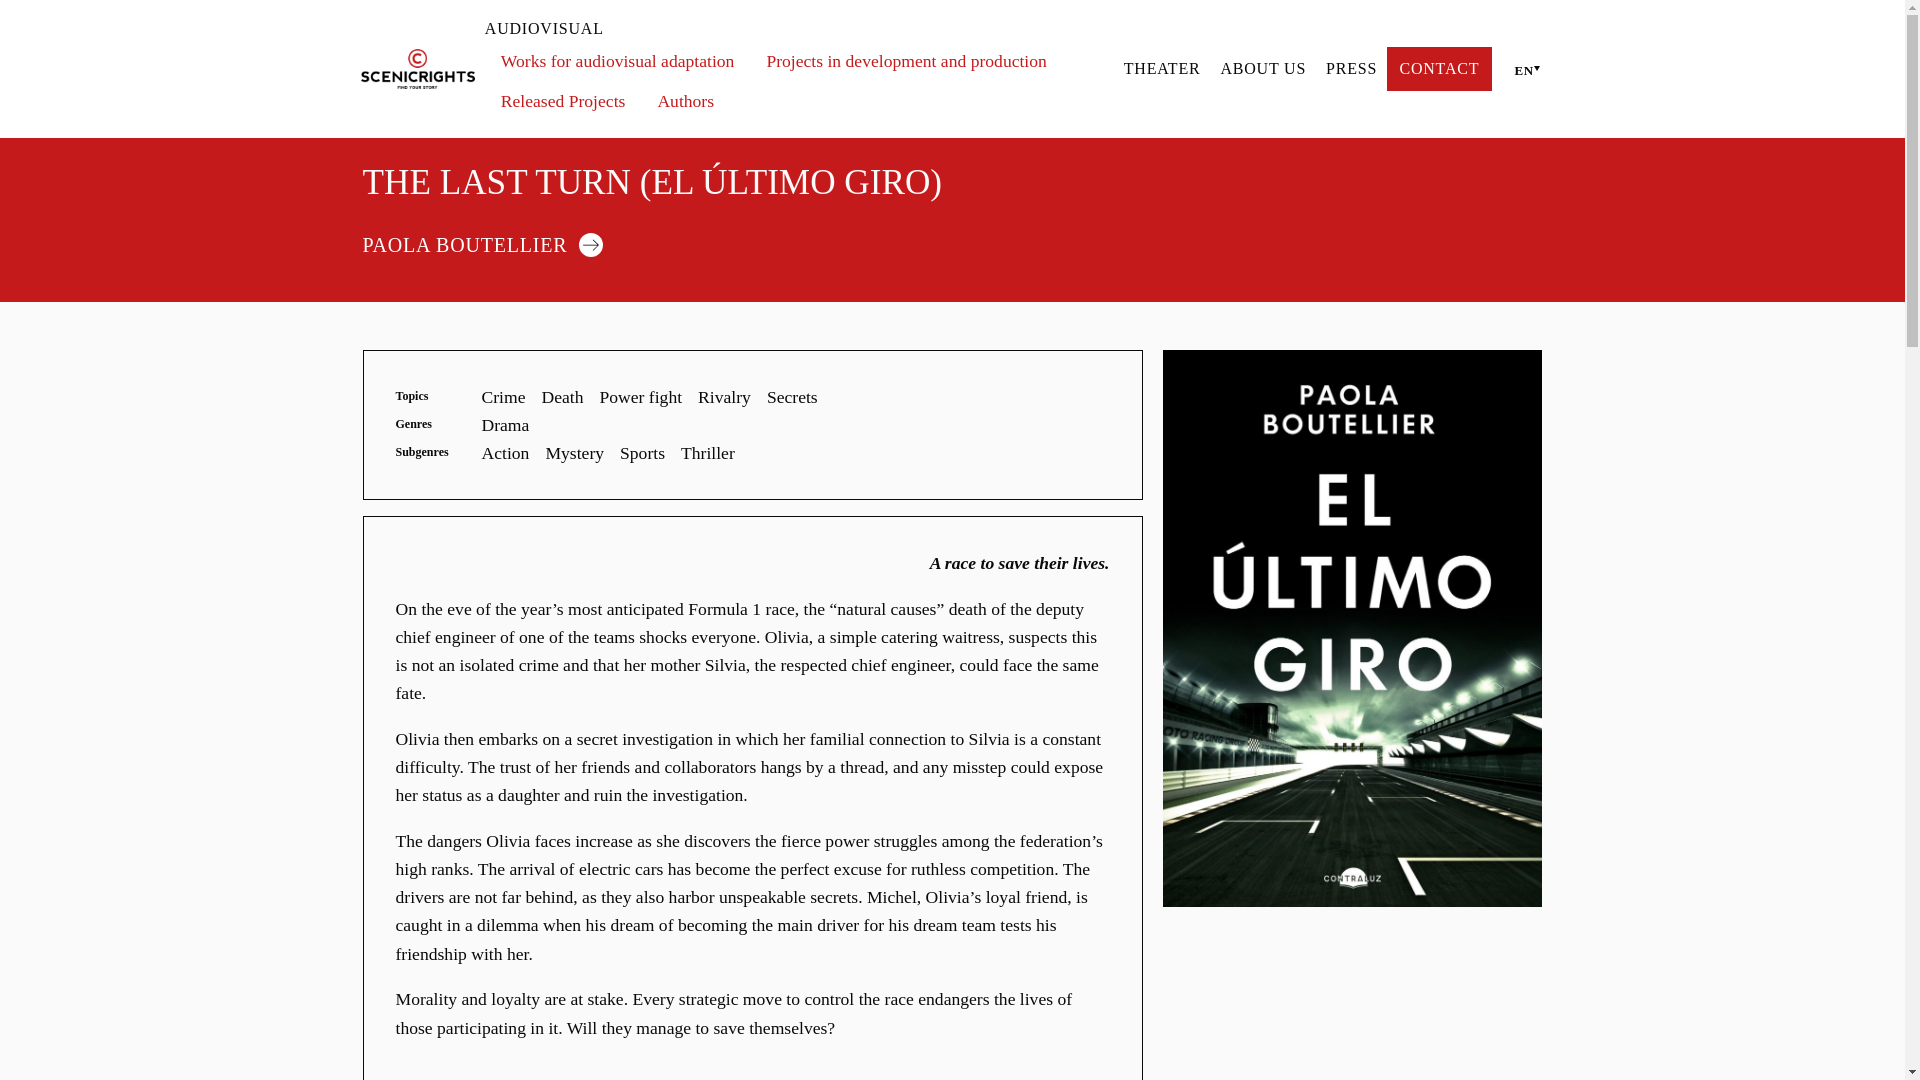 The image size is (1920, 1080). Describe the element at coordinates (794, 29) in the screenshot. I see `AUDIOVISUAL` at that location.